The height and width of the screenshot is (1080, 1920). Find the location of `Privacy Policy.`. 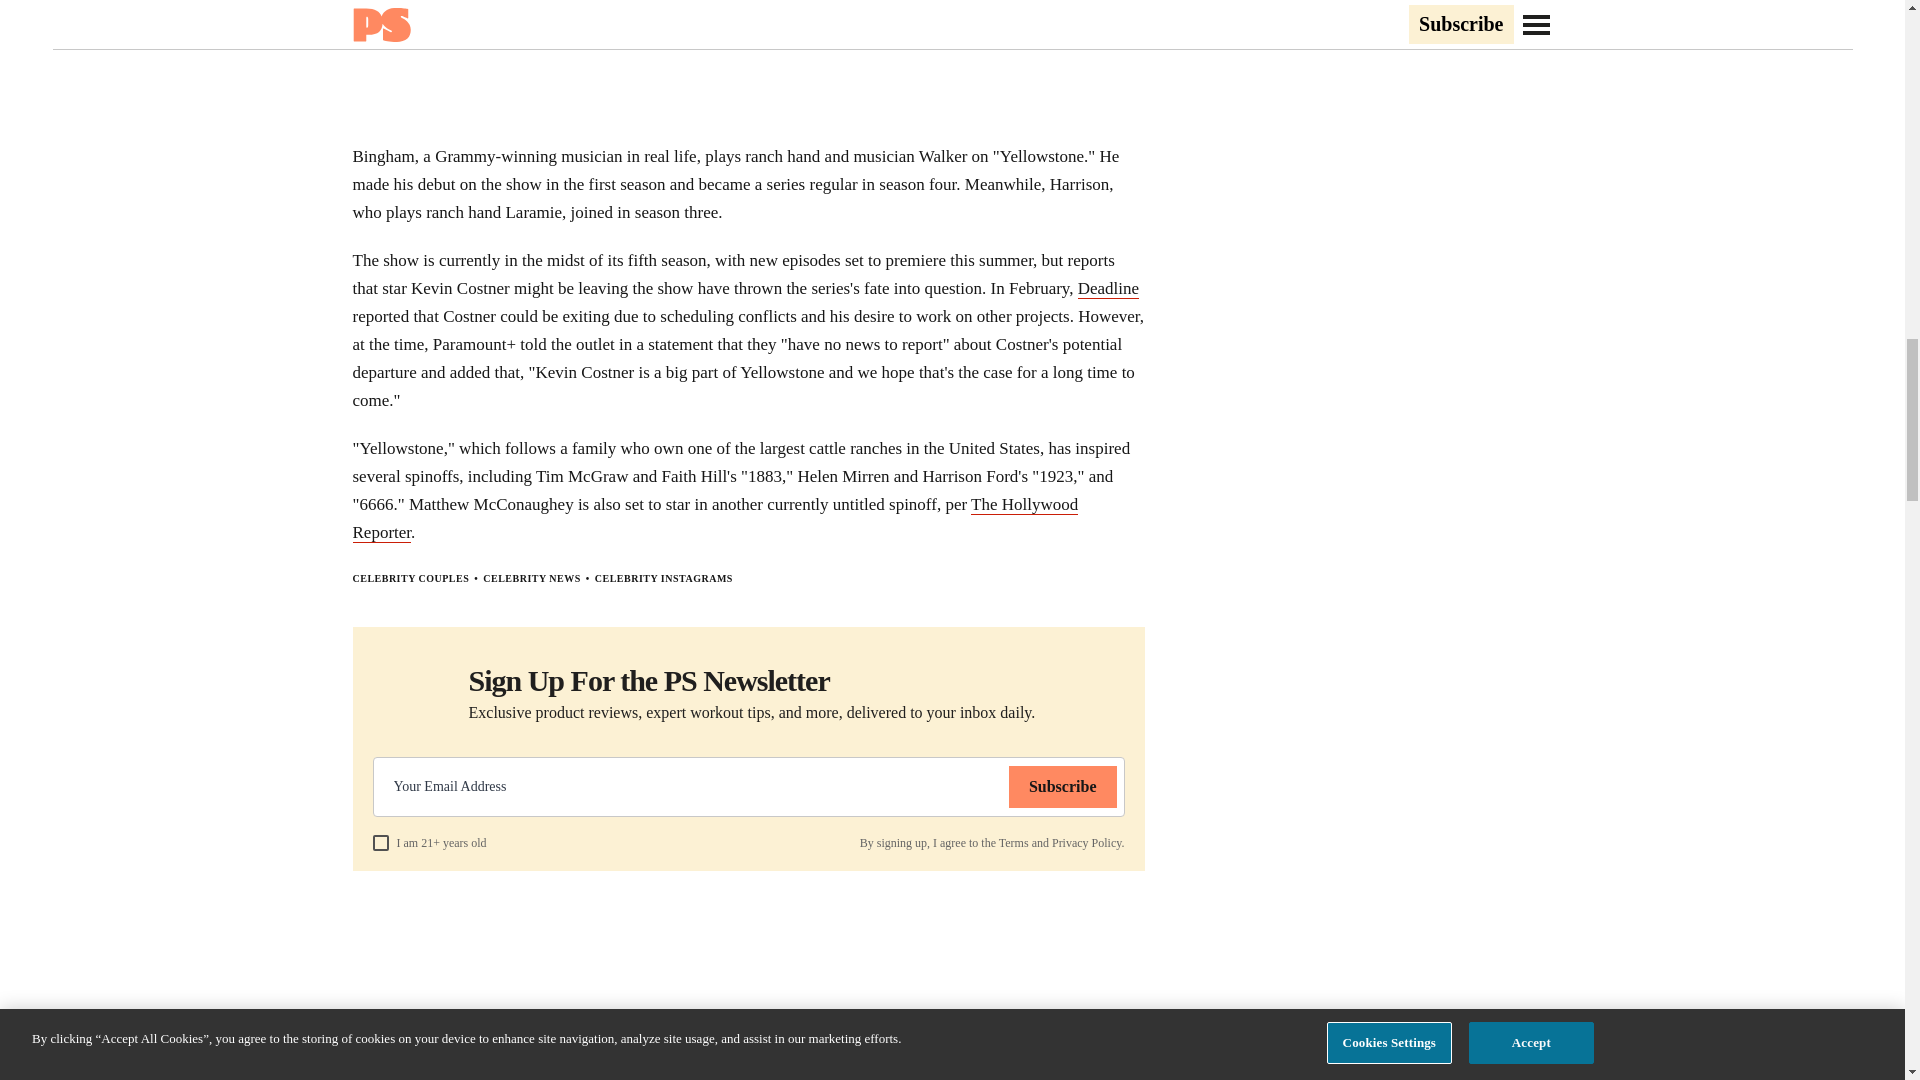

Privacy Policy. is located at coordinates (1088, 842).